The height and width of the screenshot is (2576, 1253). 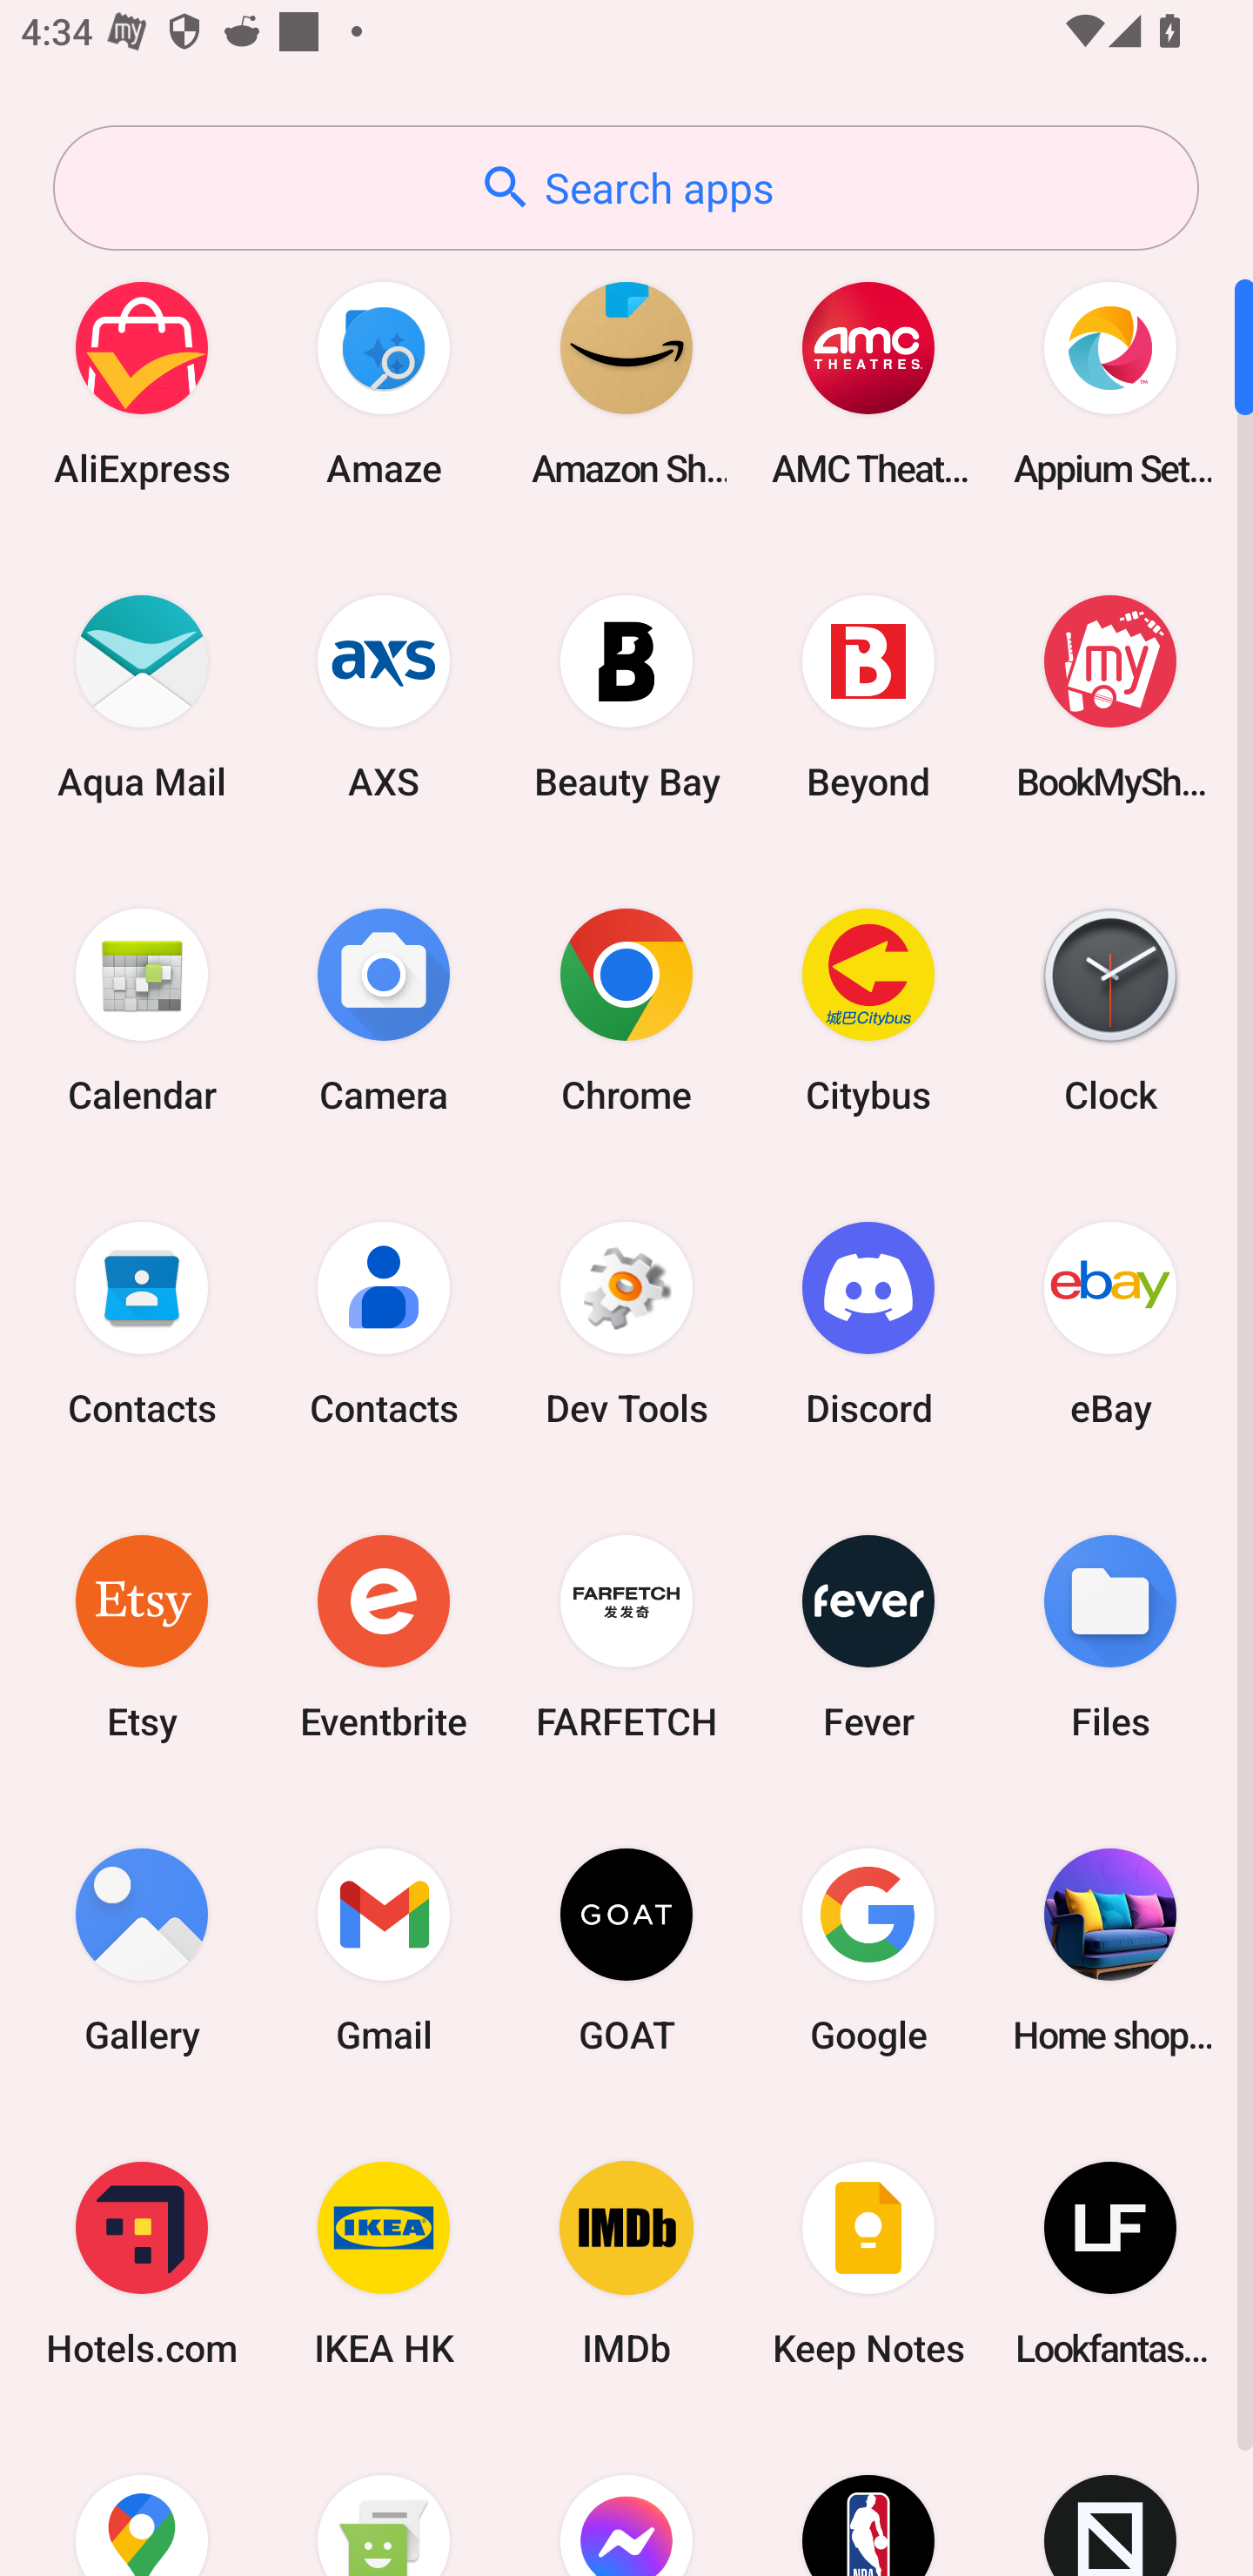 What do you see at coordinates (1110, 696) in the screenshot?
I see `BookMyShow` at bounding box center [1110, 696].